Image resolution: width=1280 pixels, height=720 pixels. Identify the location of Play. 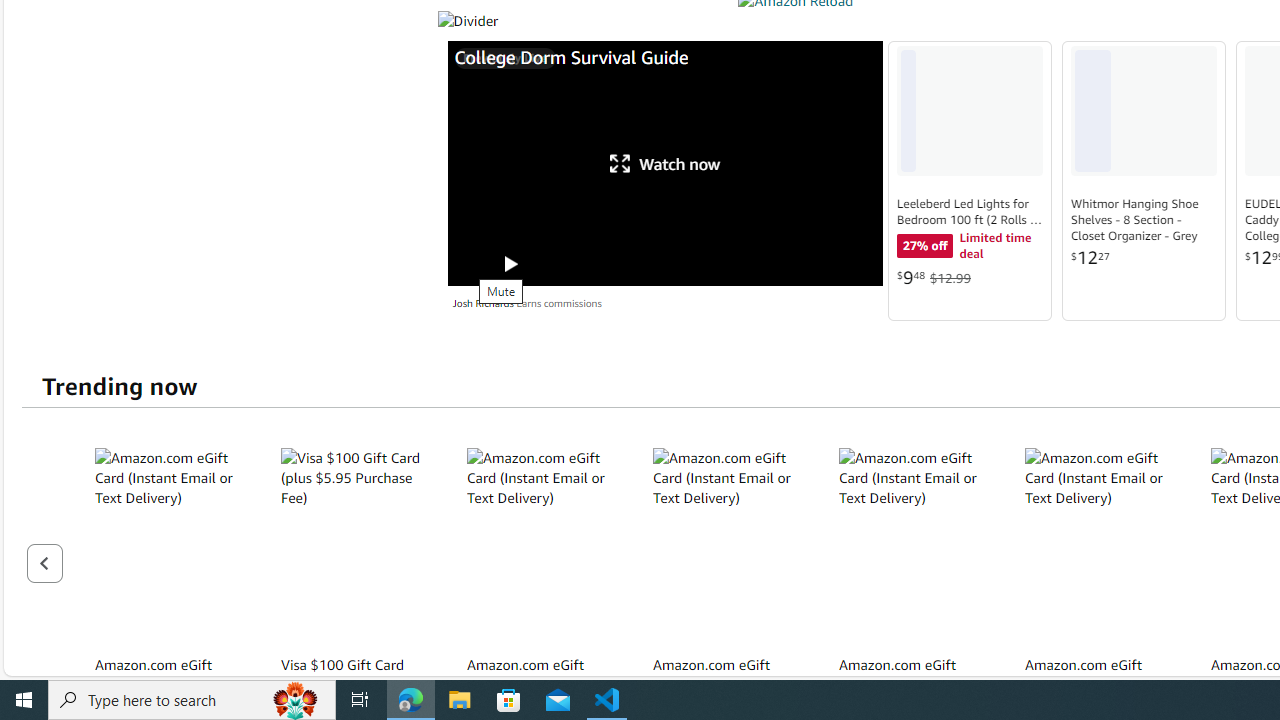
(509, 264).